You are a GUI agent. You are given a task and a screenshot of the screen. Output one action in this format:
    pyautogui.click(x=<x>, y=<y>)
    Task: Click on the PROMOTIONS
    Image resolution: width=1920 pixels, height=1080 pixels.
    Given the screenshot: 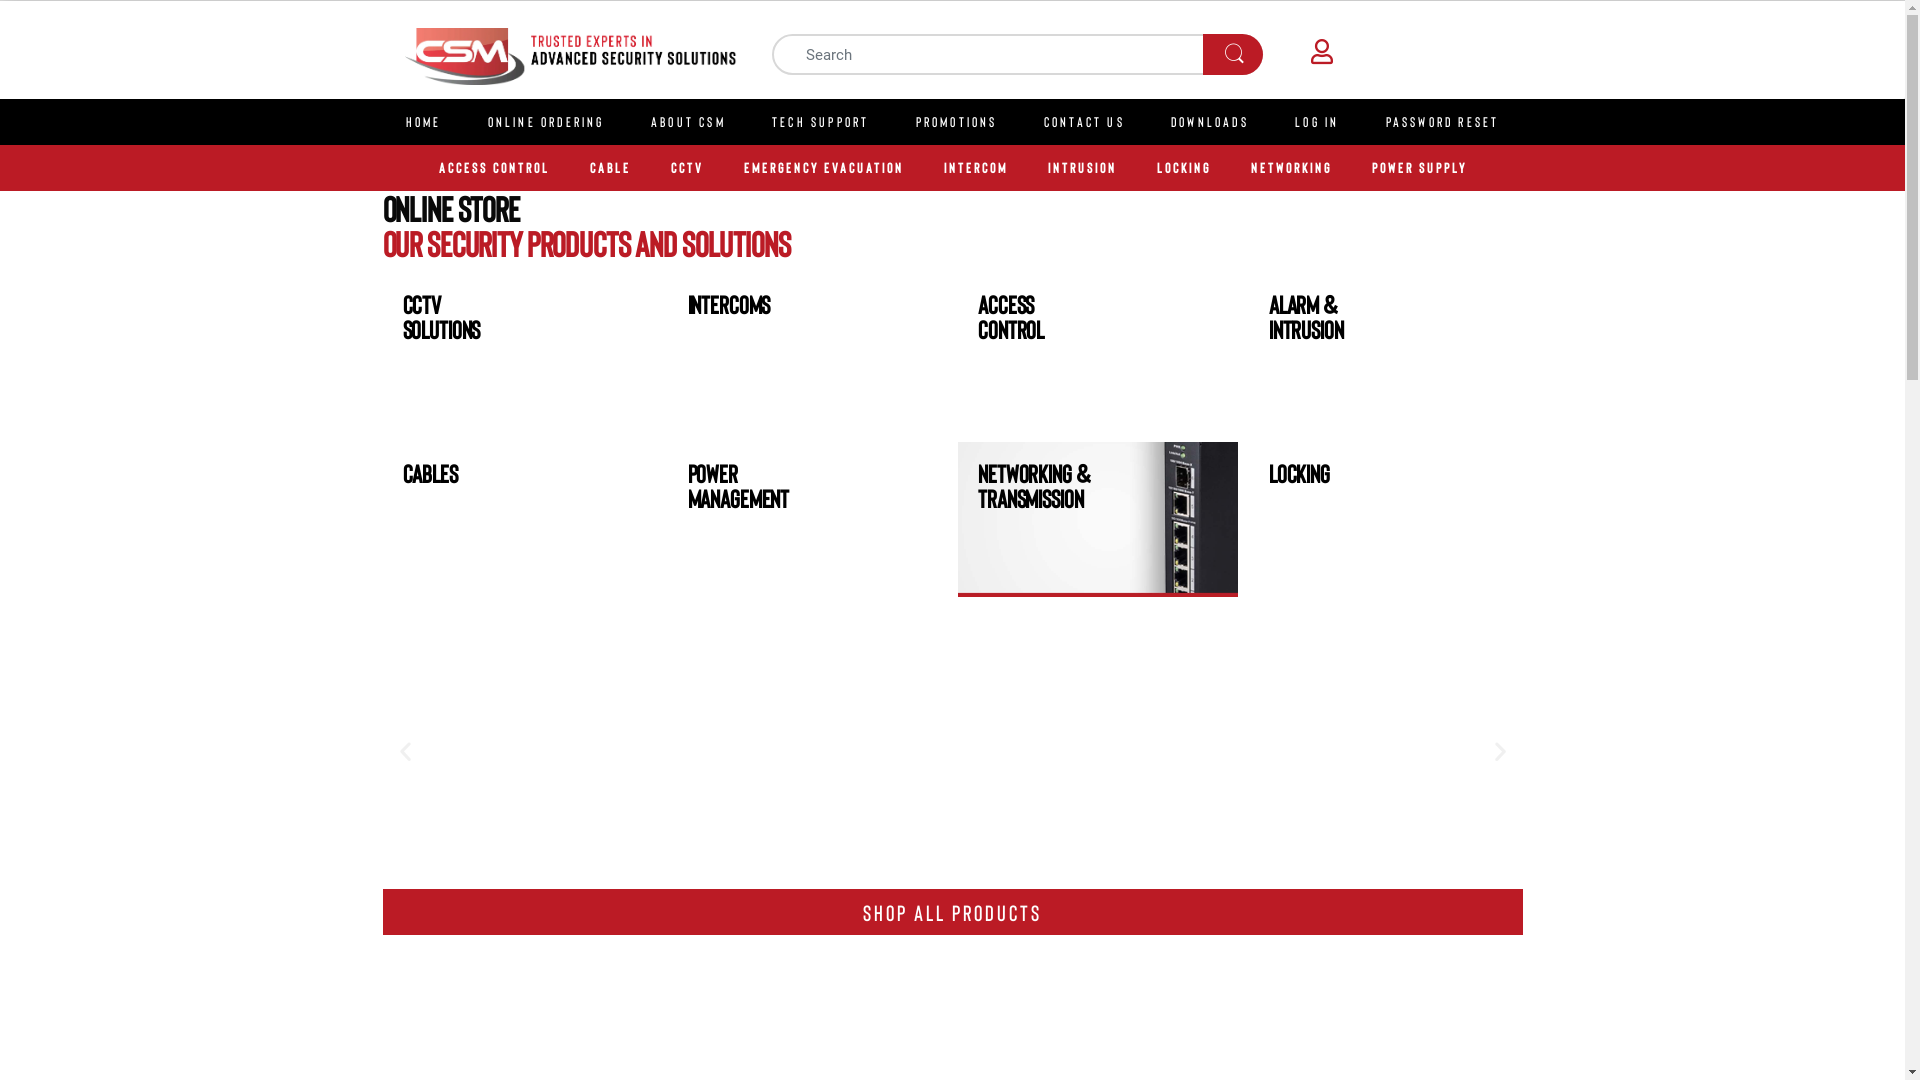 What is the action you would take?
    pyautogui.click(x=956, y=122)
    